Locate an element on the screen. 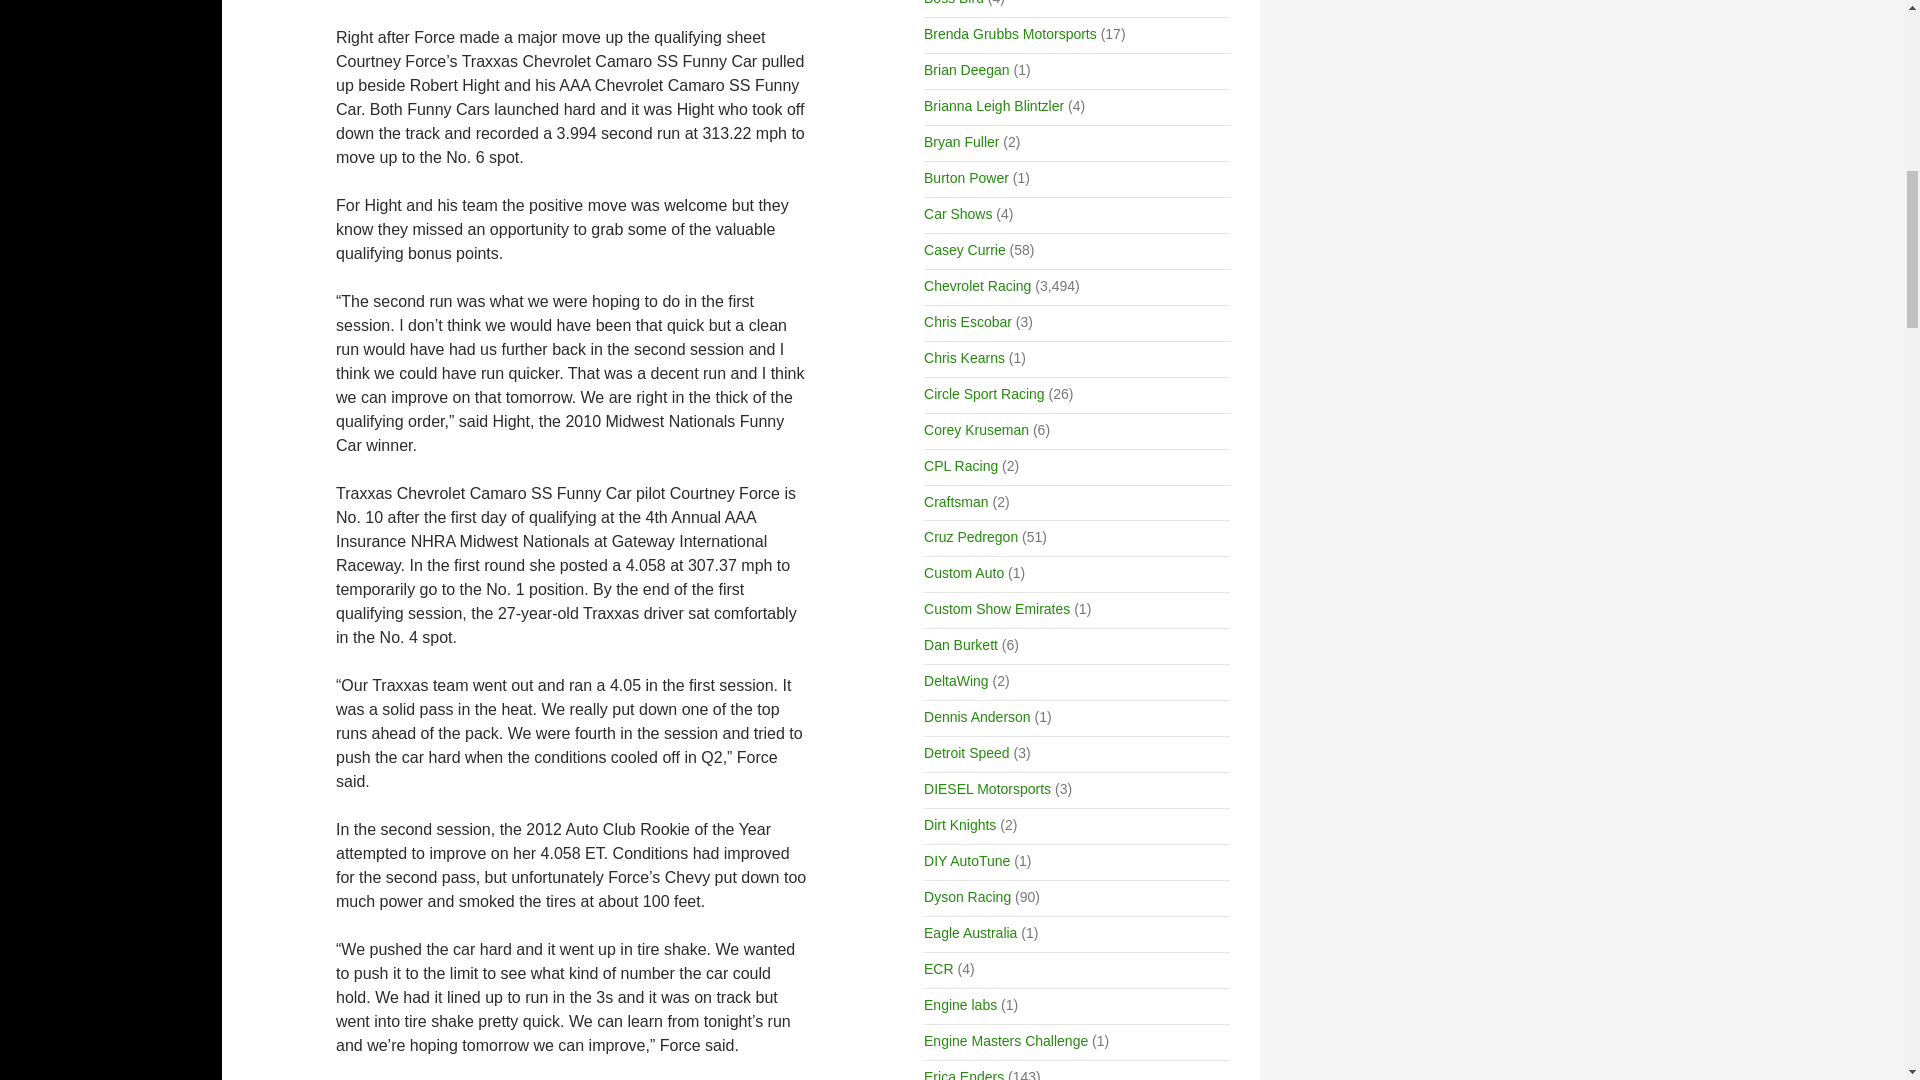 This screenshot has width=1920, height=1080. Chris Escobar is located at coordinates (967, 322).